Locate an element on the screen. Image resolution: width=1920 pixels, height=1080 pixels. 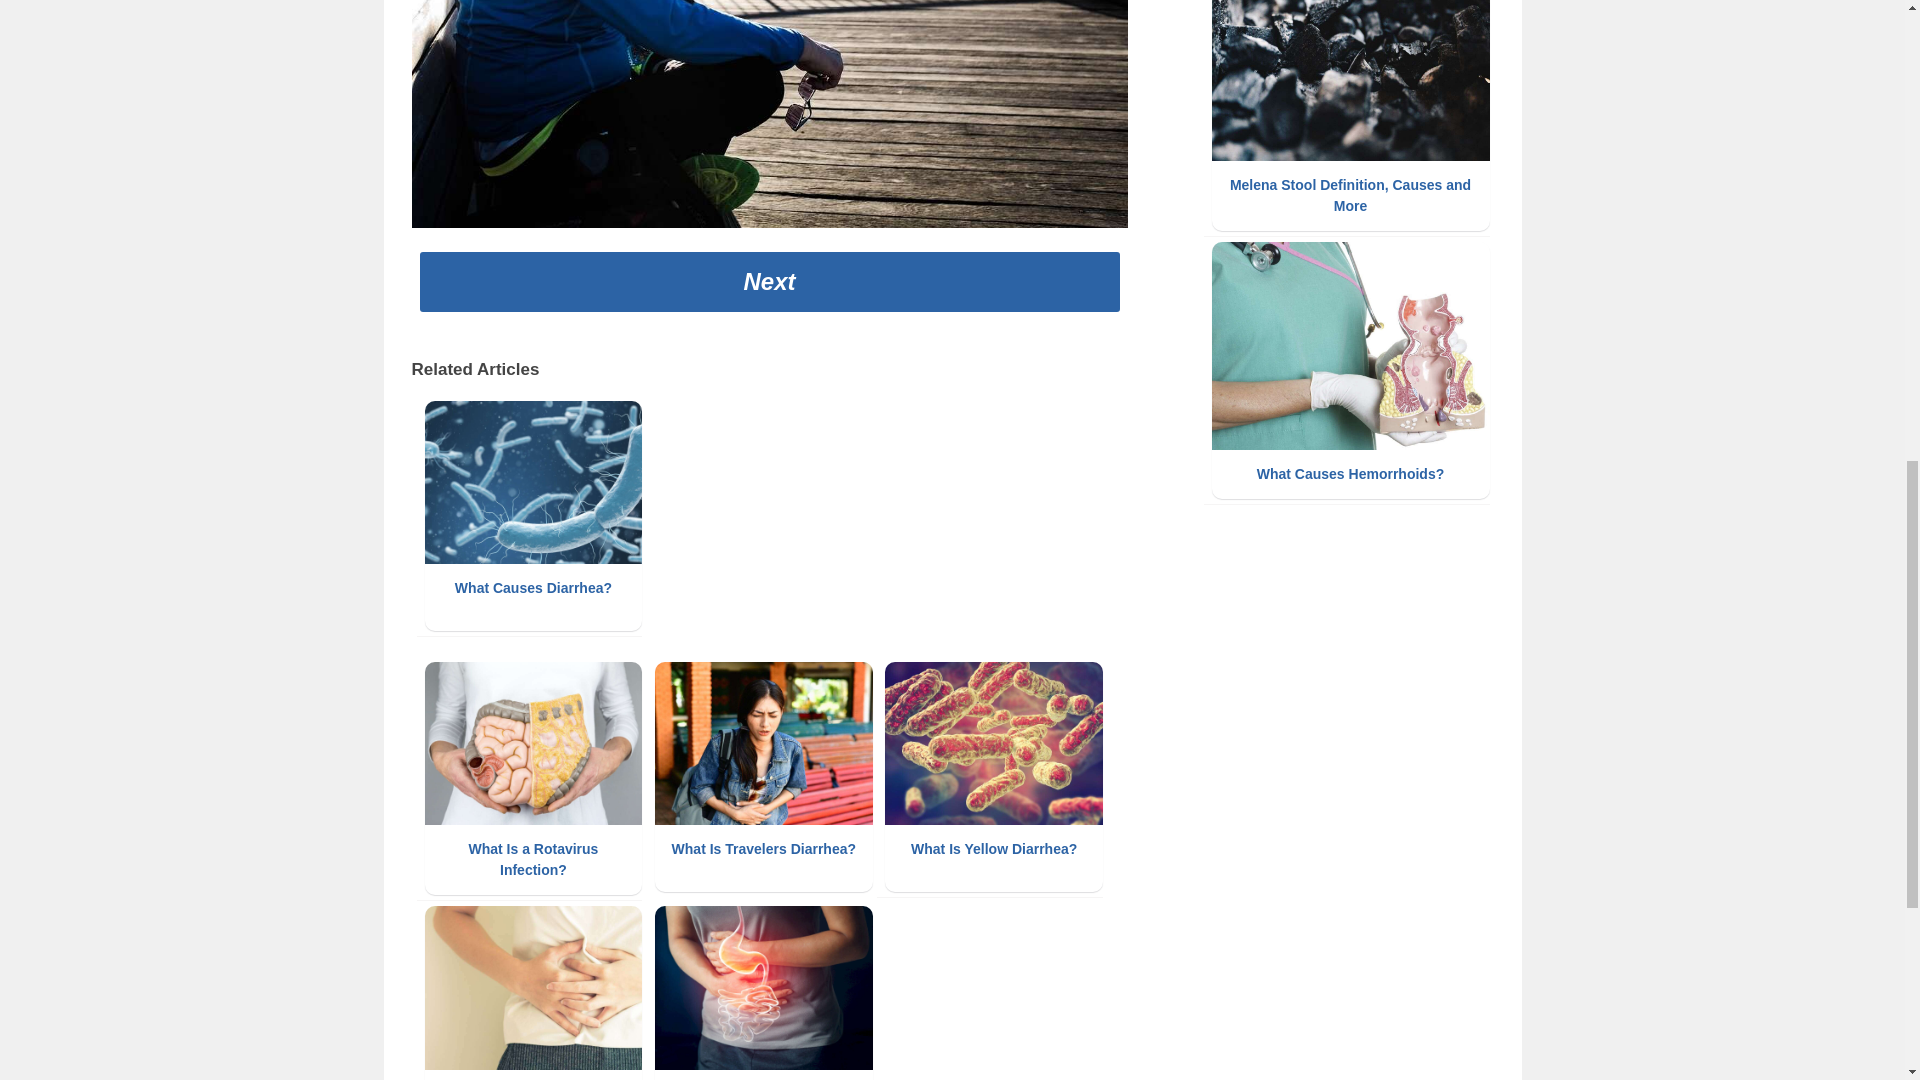
Melena Stool Definition, Causes and More is located at coordinates (1350, 116).